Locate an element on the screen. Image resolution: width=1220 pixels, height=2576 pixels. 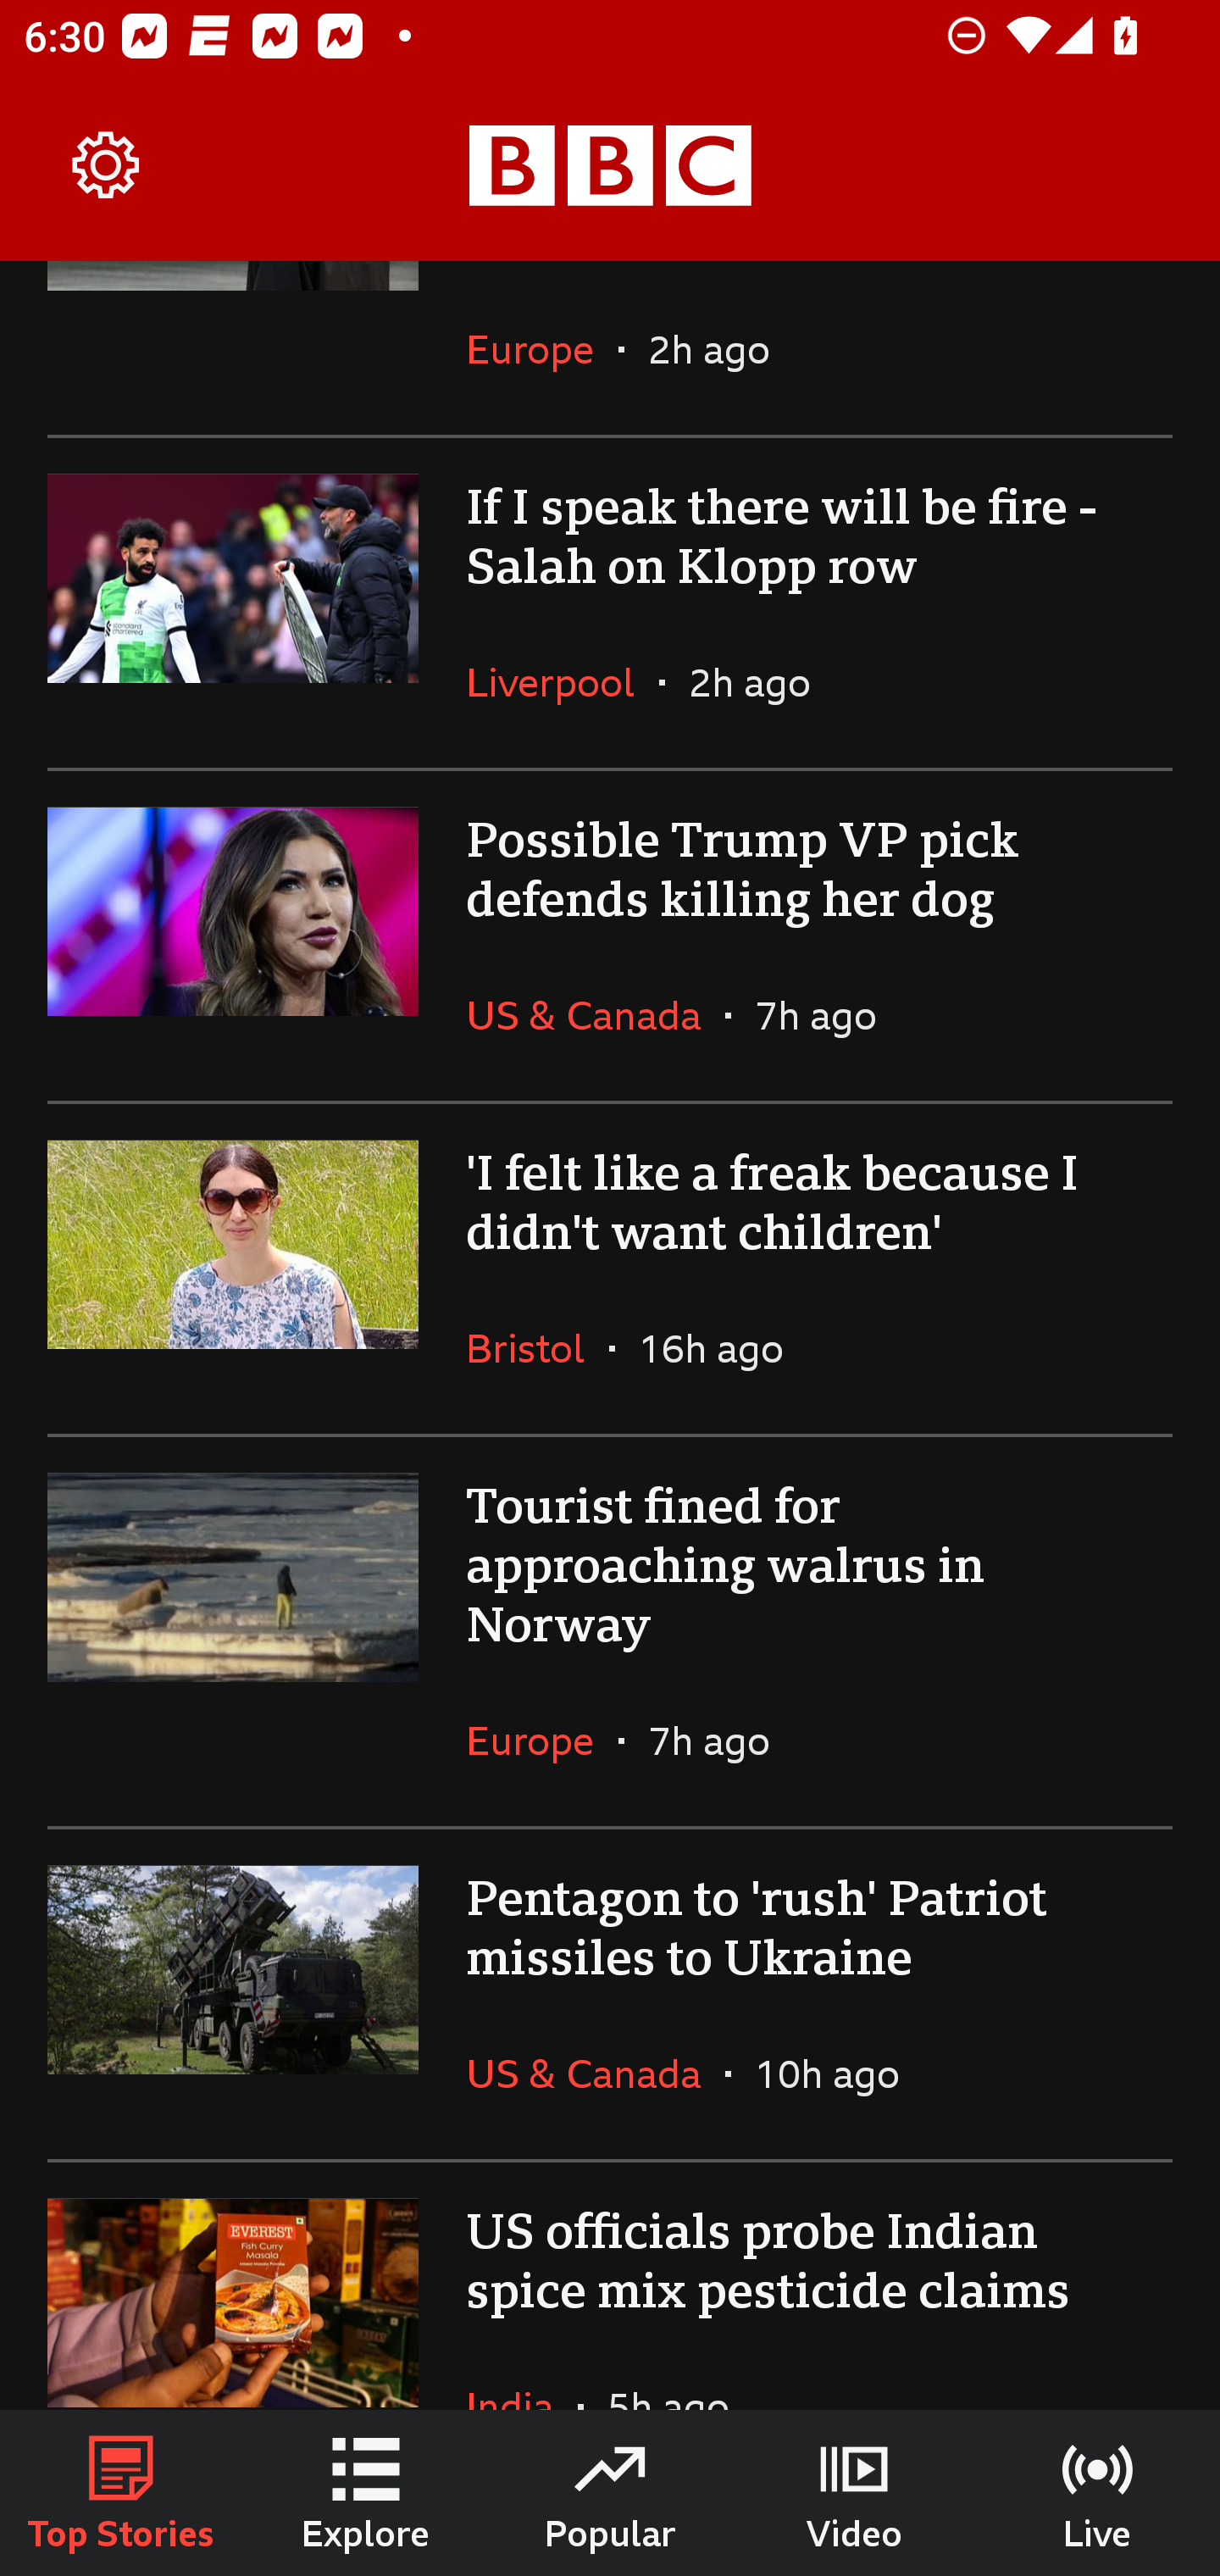
Bristol In the section Bristol is located at coordinates (537, 1348).